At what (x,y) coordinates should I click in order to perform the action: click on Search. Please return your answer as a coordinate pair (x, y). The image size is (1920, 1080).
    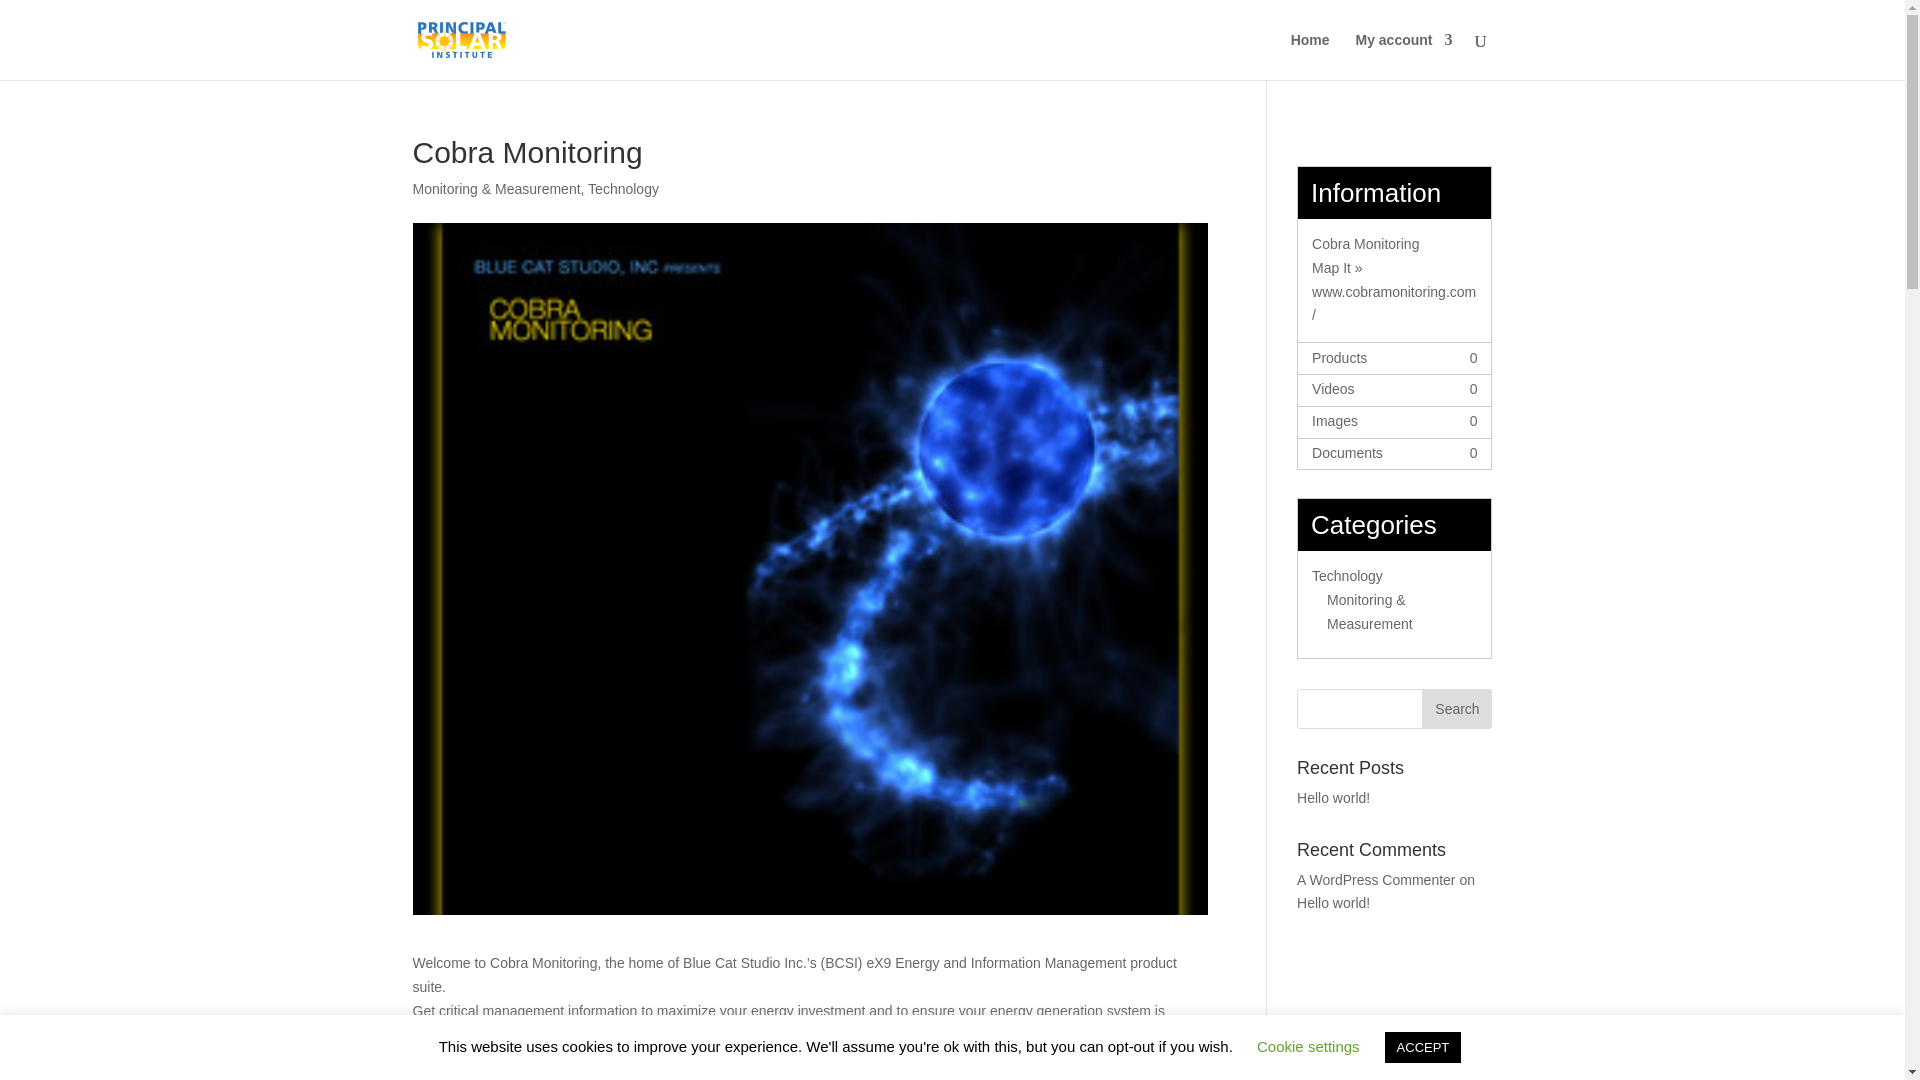
    Looking at the image, I should click on (1456, 709).